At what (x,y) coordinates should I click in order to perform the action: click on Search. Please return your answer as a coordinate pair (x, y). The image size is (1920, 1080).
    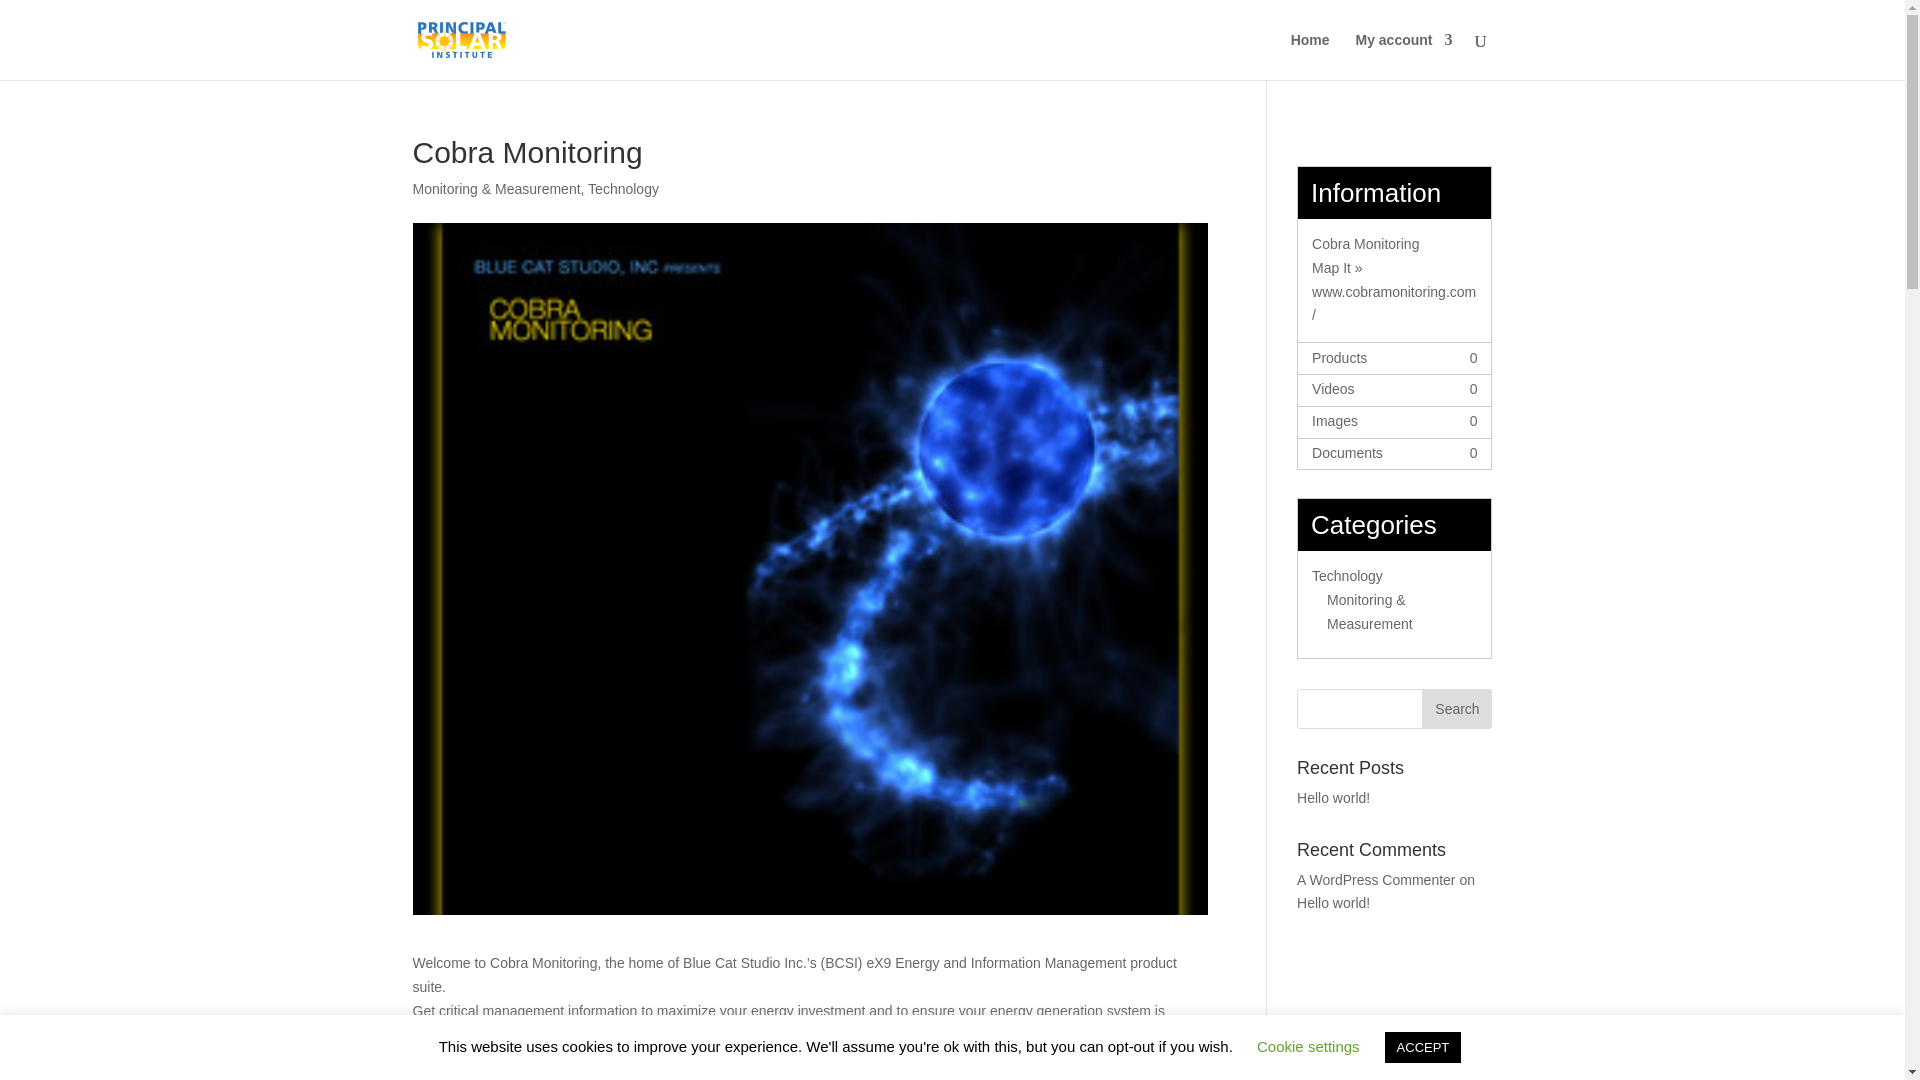
    Looking at the image, I should click on (1456, 709).